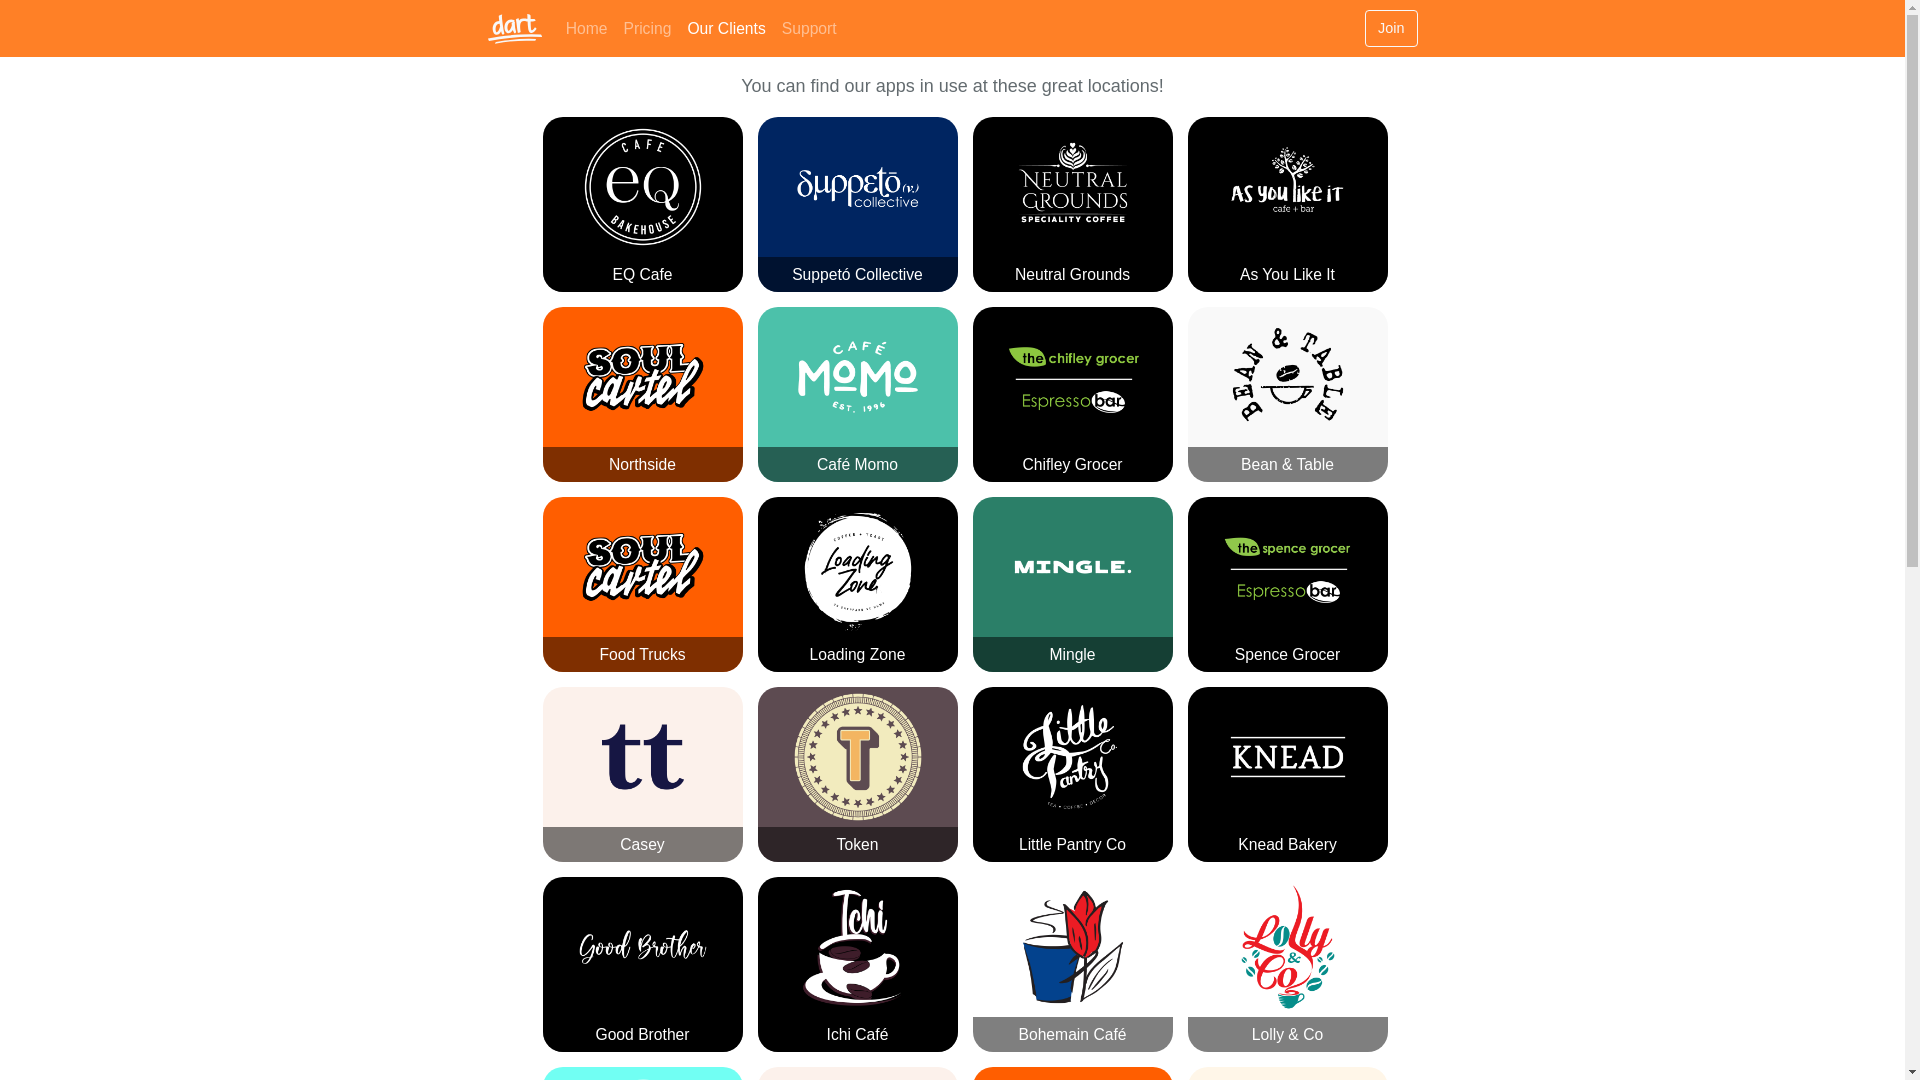 The height and width of the screenshot is (1080, 1920). Describe the element at coordinates (1288, 584) in the screenshot. I see `Spence Grocer` at that location.